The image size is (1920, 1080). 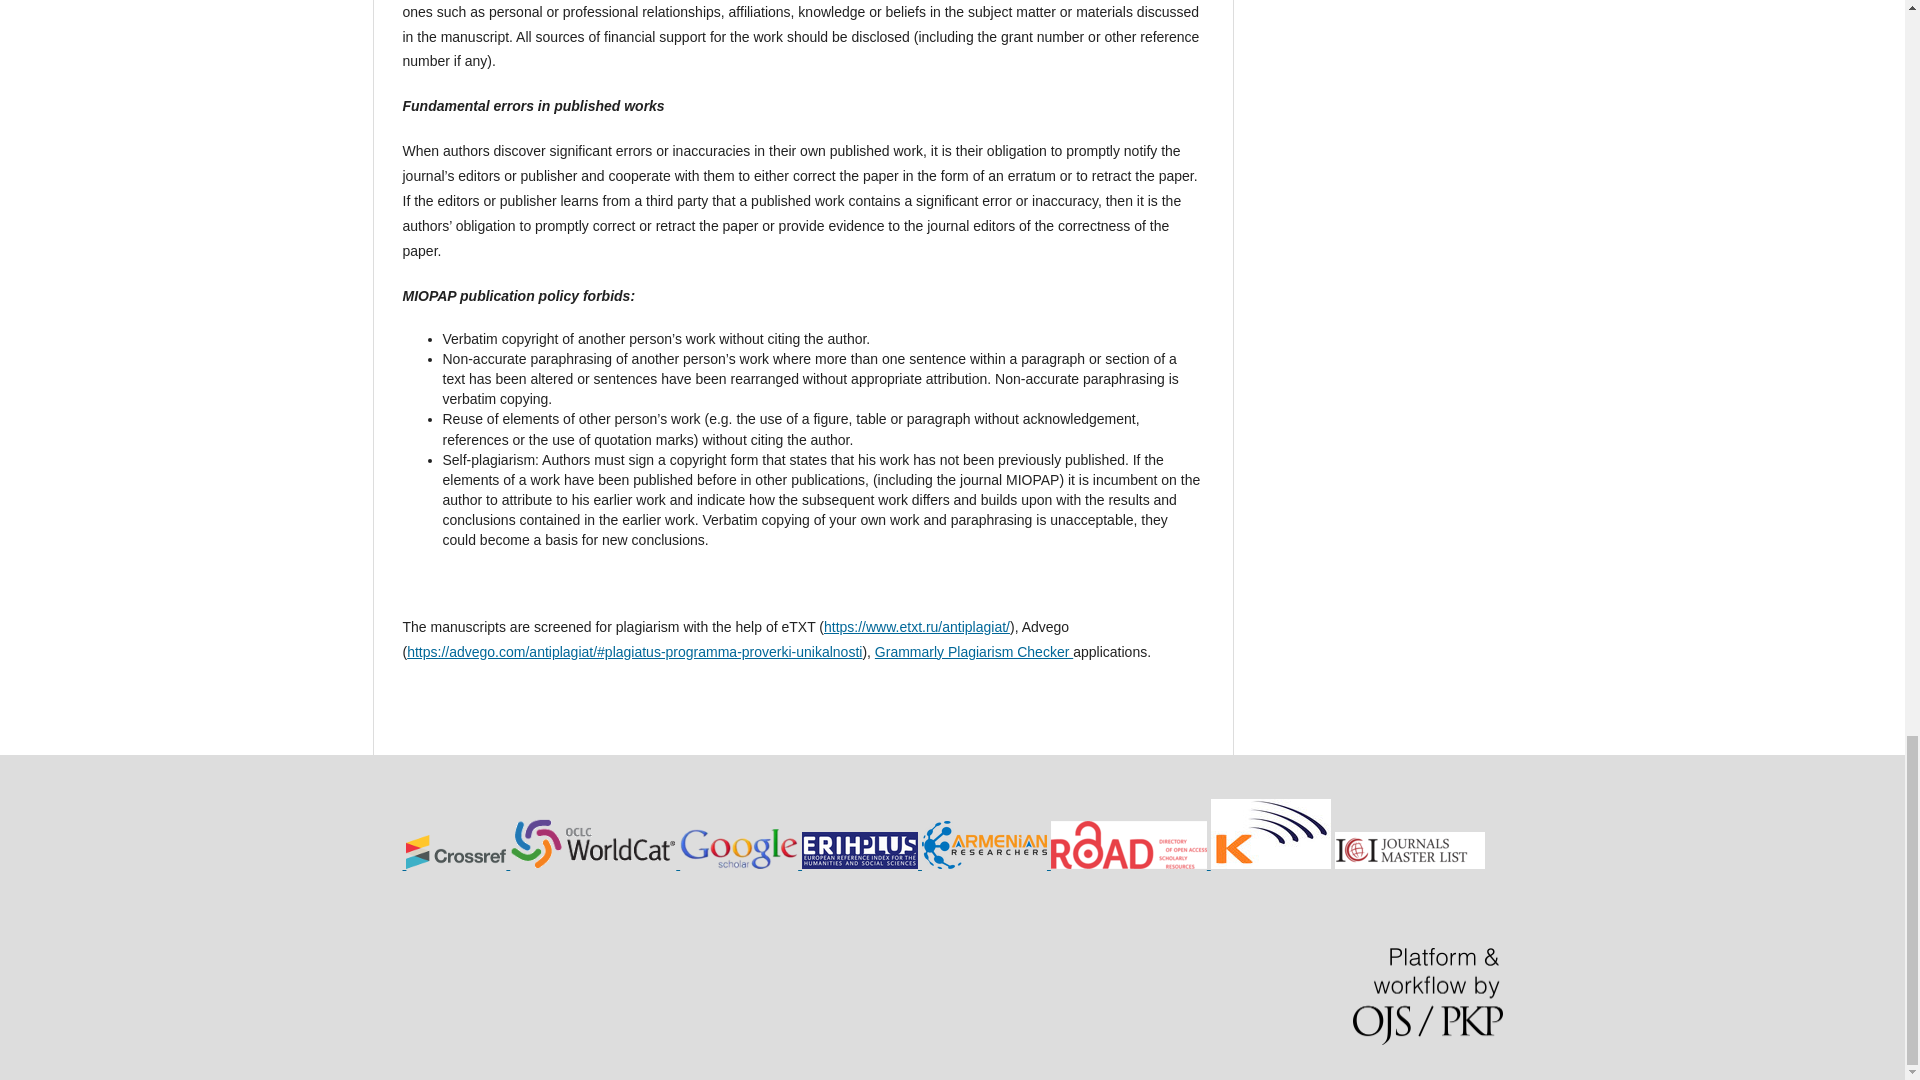 What do you see at coordinates (458, 864) in the screenshot?
I see `Crossref` at bounding box center [458, 864].